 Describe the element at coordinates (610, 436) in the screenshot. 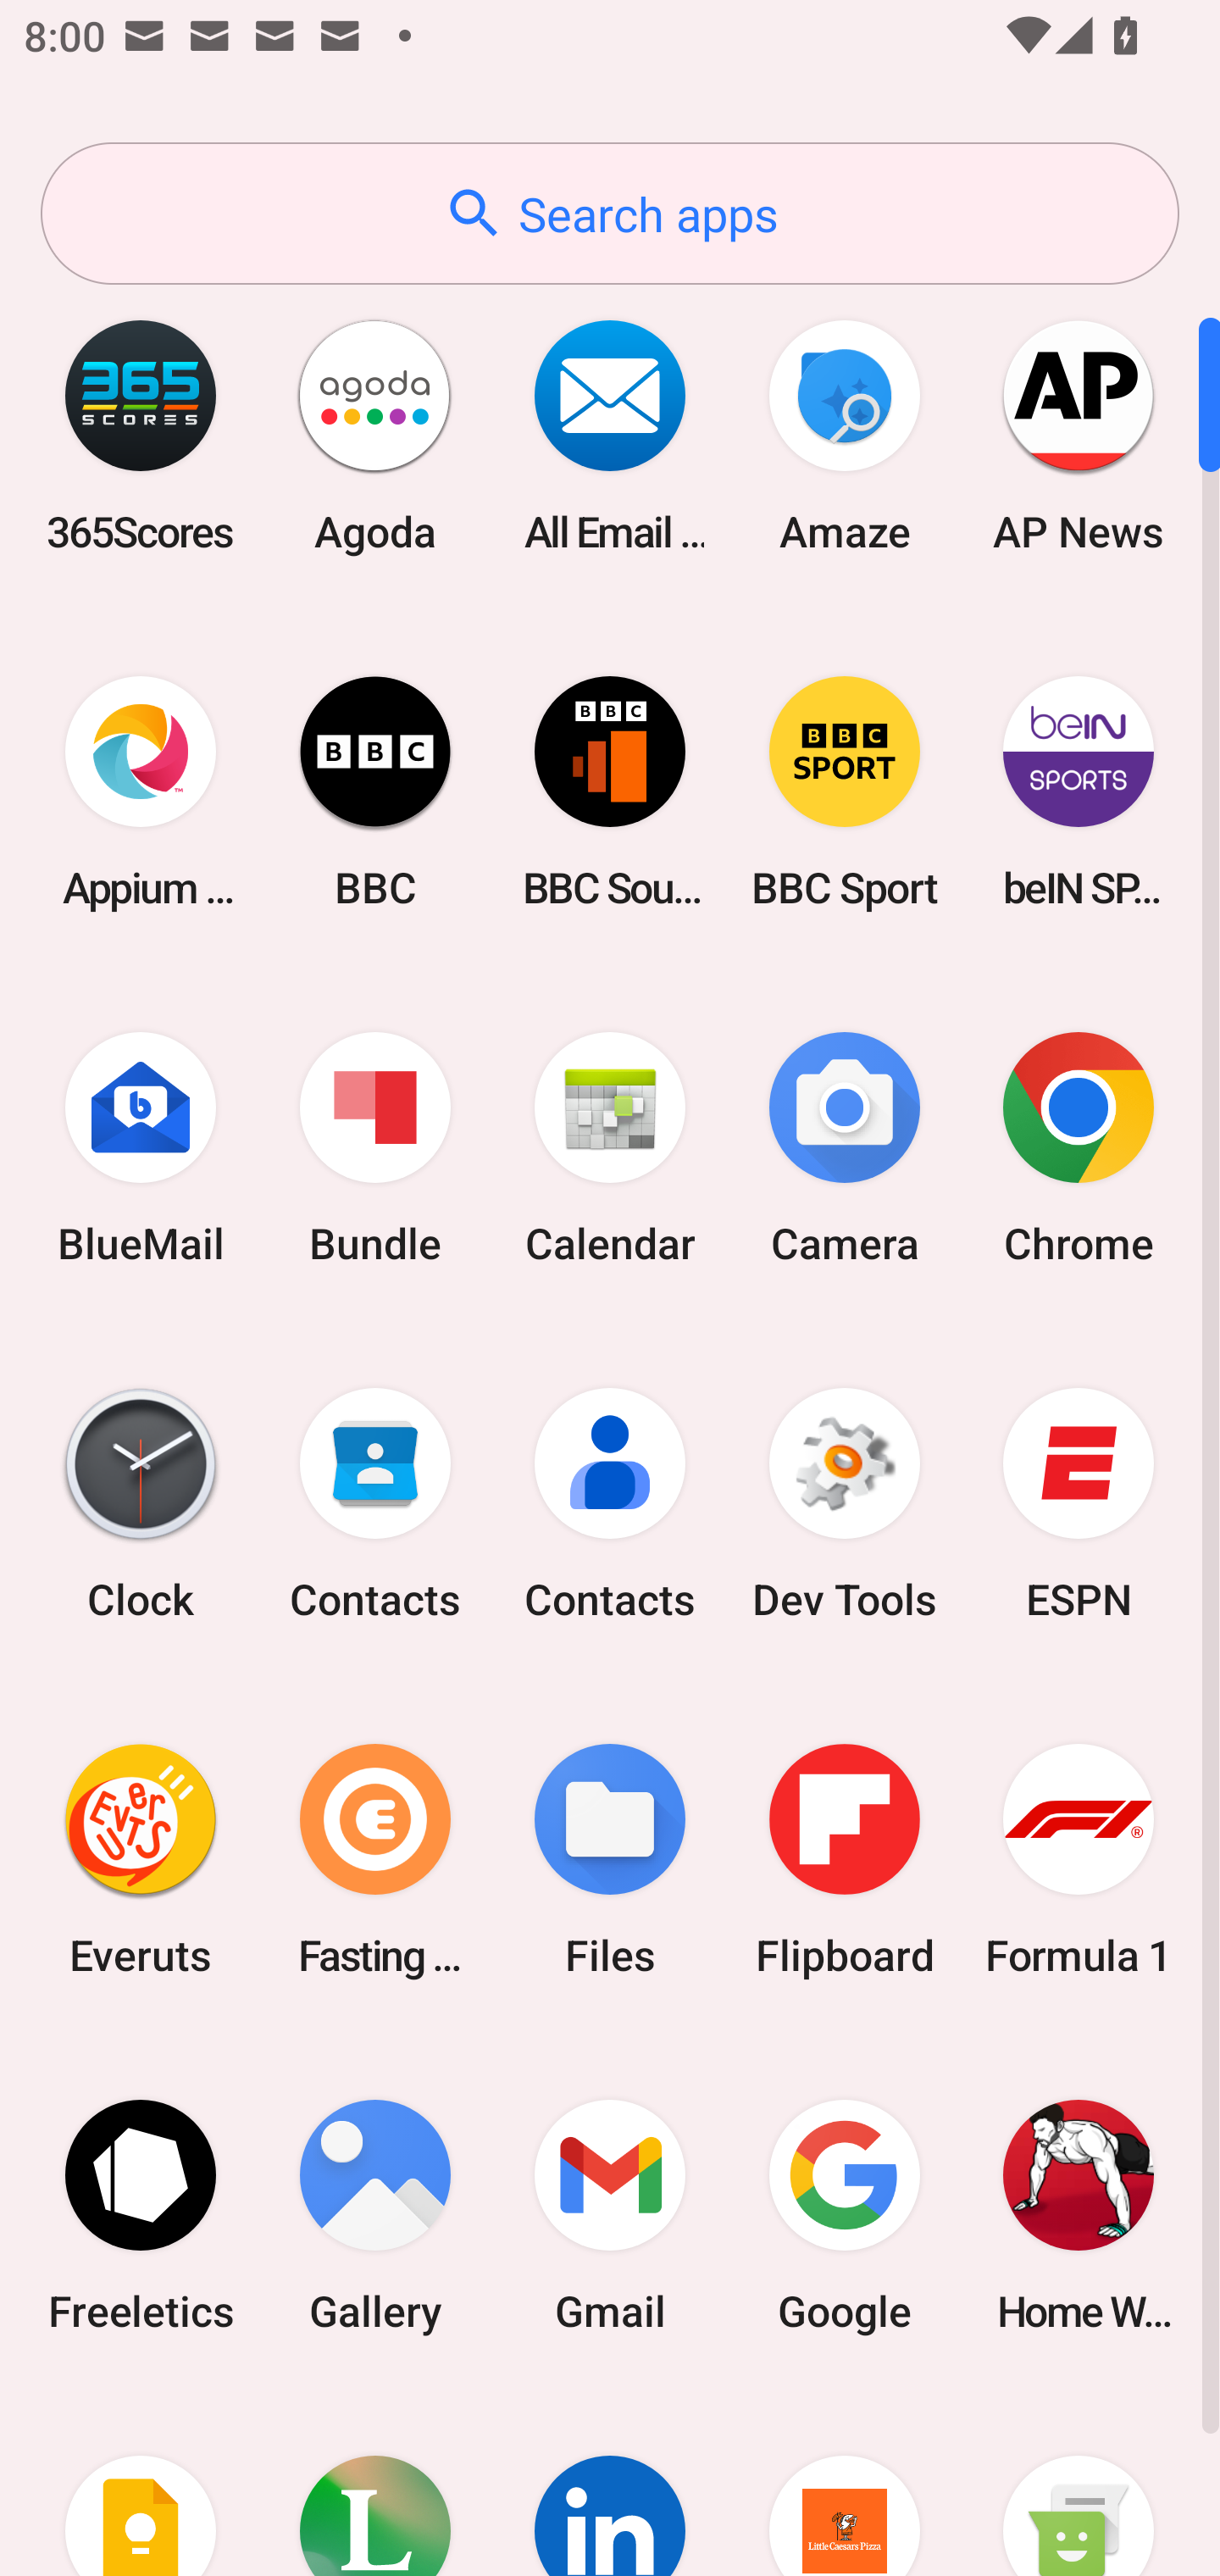

I see `All Email Connect` at that location.